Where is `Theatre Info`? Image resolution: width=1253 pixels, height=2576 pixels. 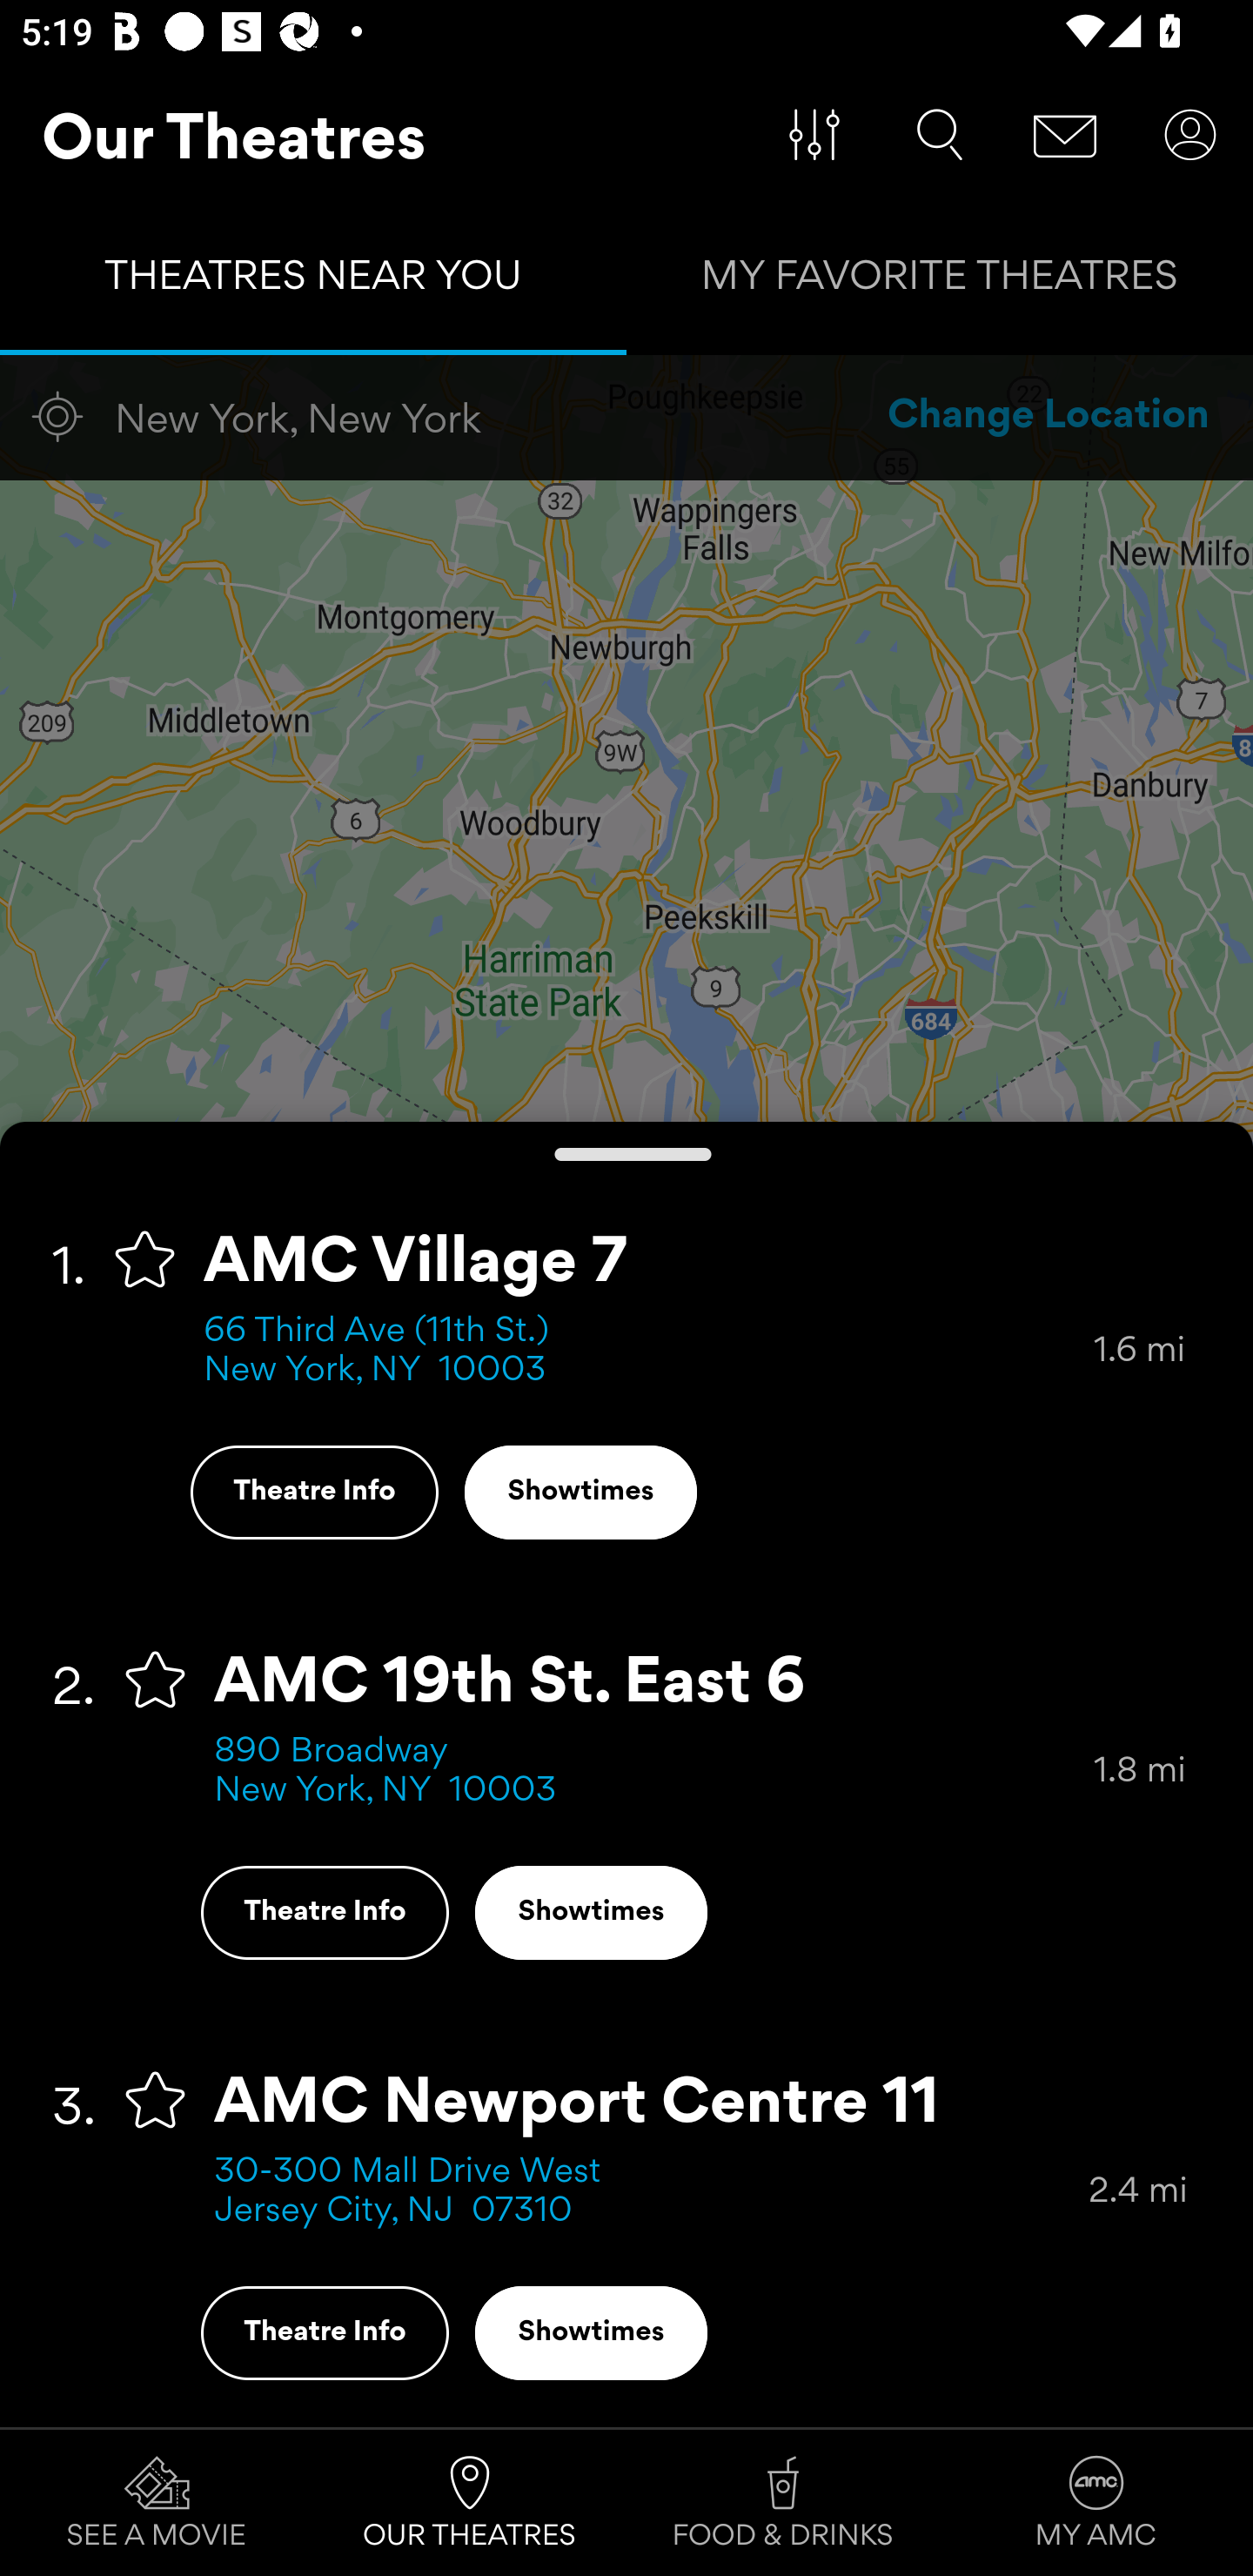
Theatre Info is located at coordinates (313, 1492).